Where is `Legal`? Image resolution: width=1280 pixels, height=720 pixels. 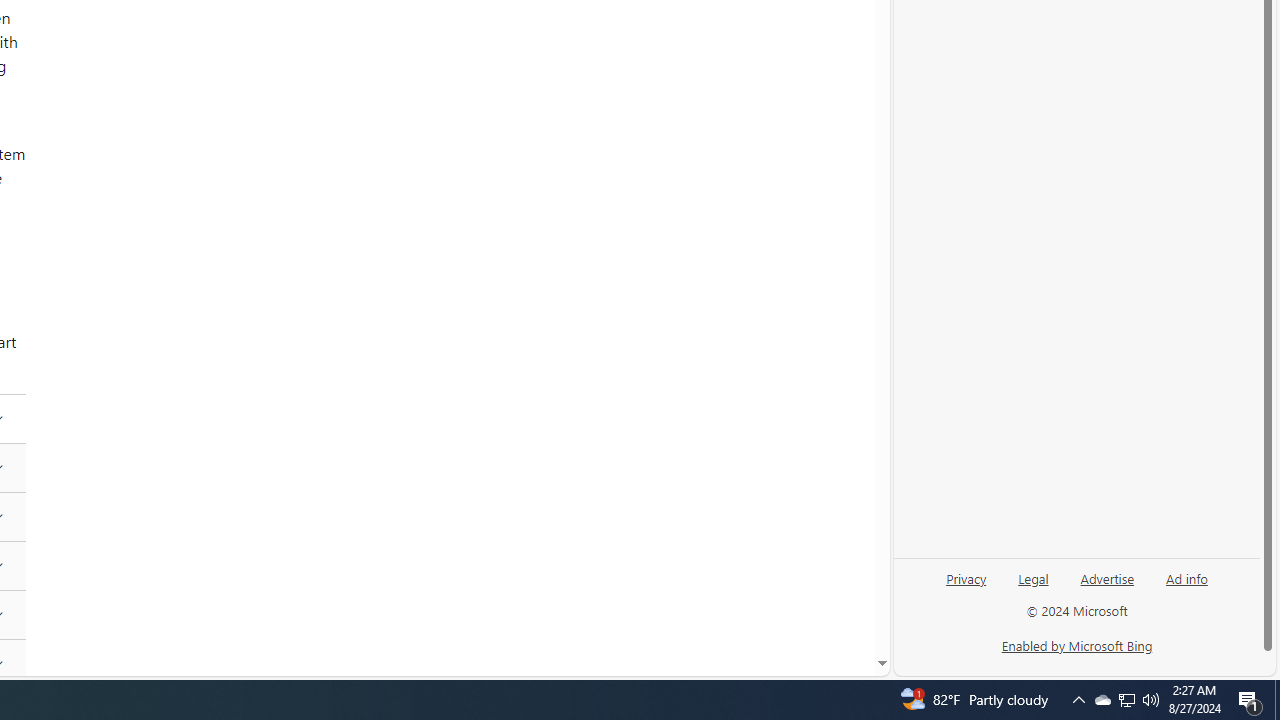 Legal is located at coordinates (1033, 577).